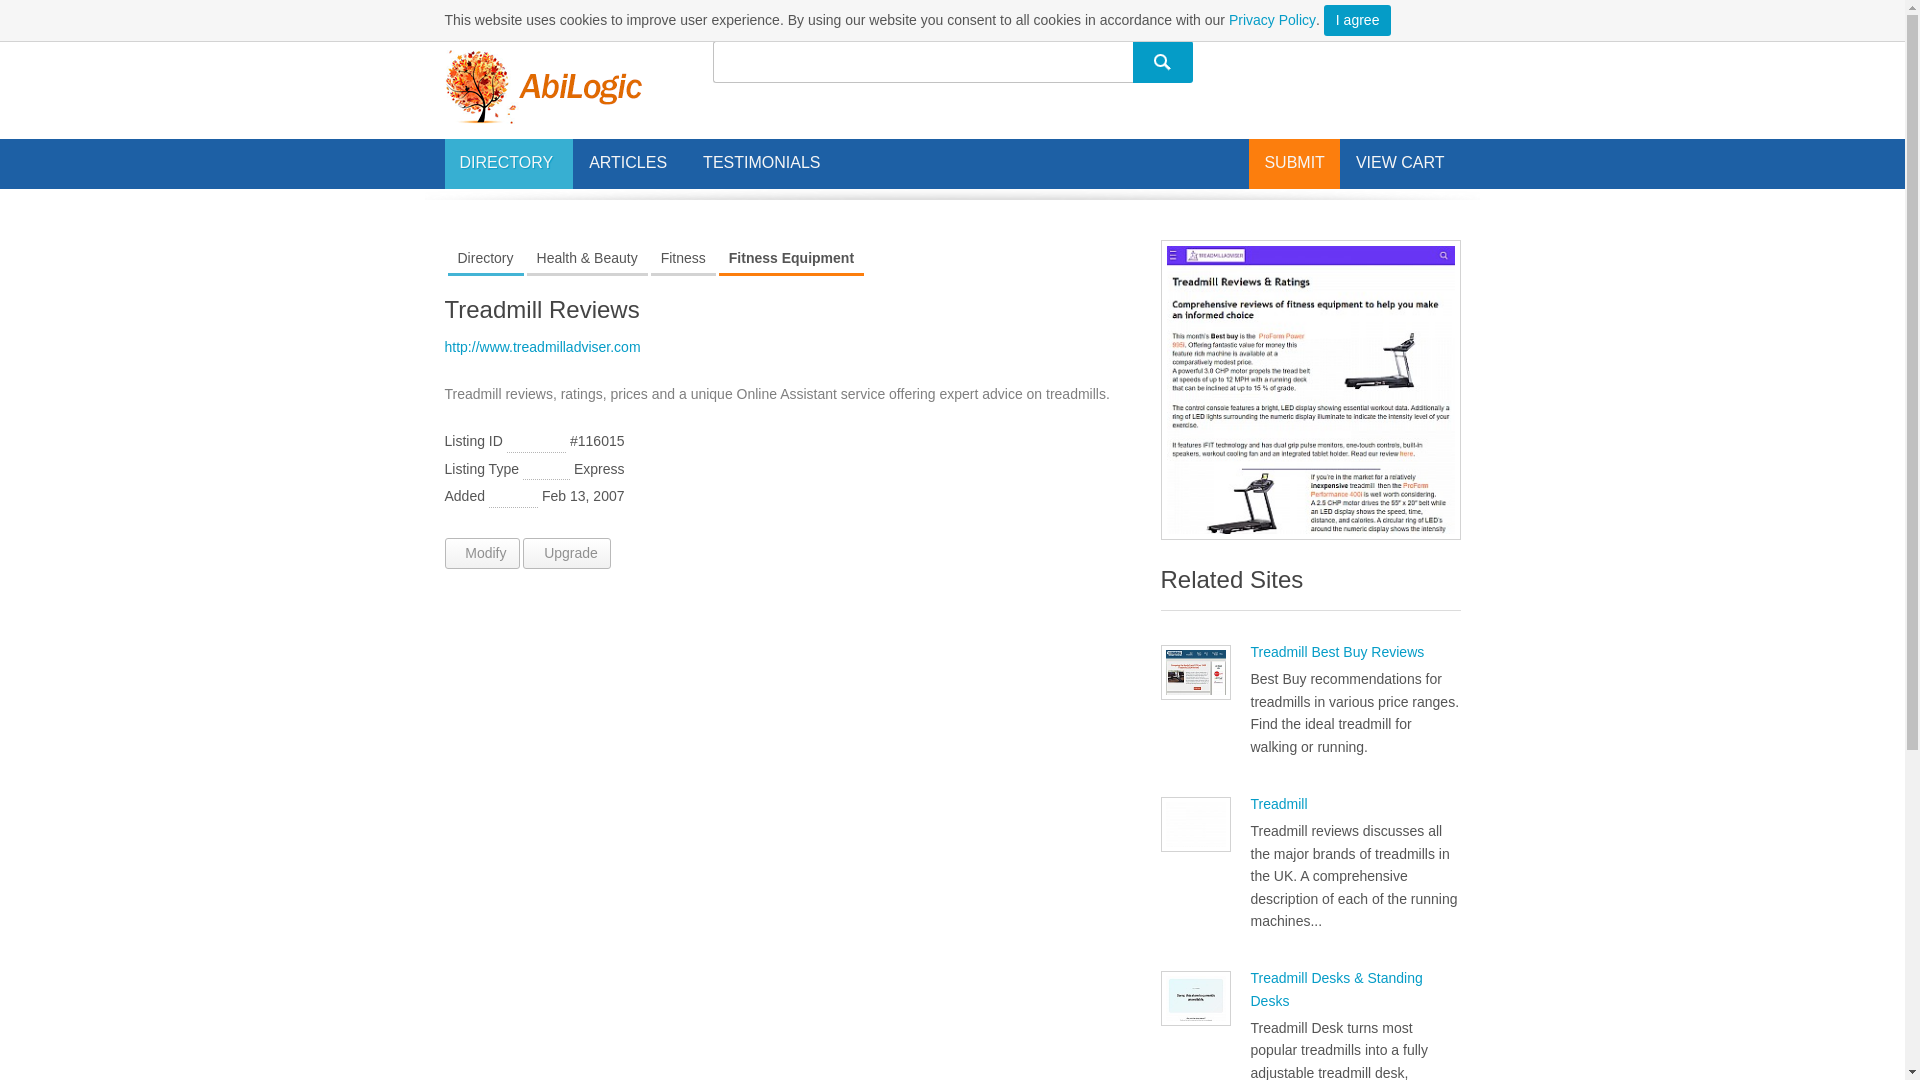  I want to click on Shopping cart, so click(1400, 162).